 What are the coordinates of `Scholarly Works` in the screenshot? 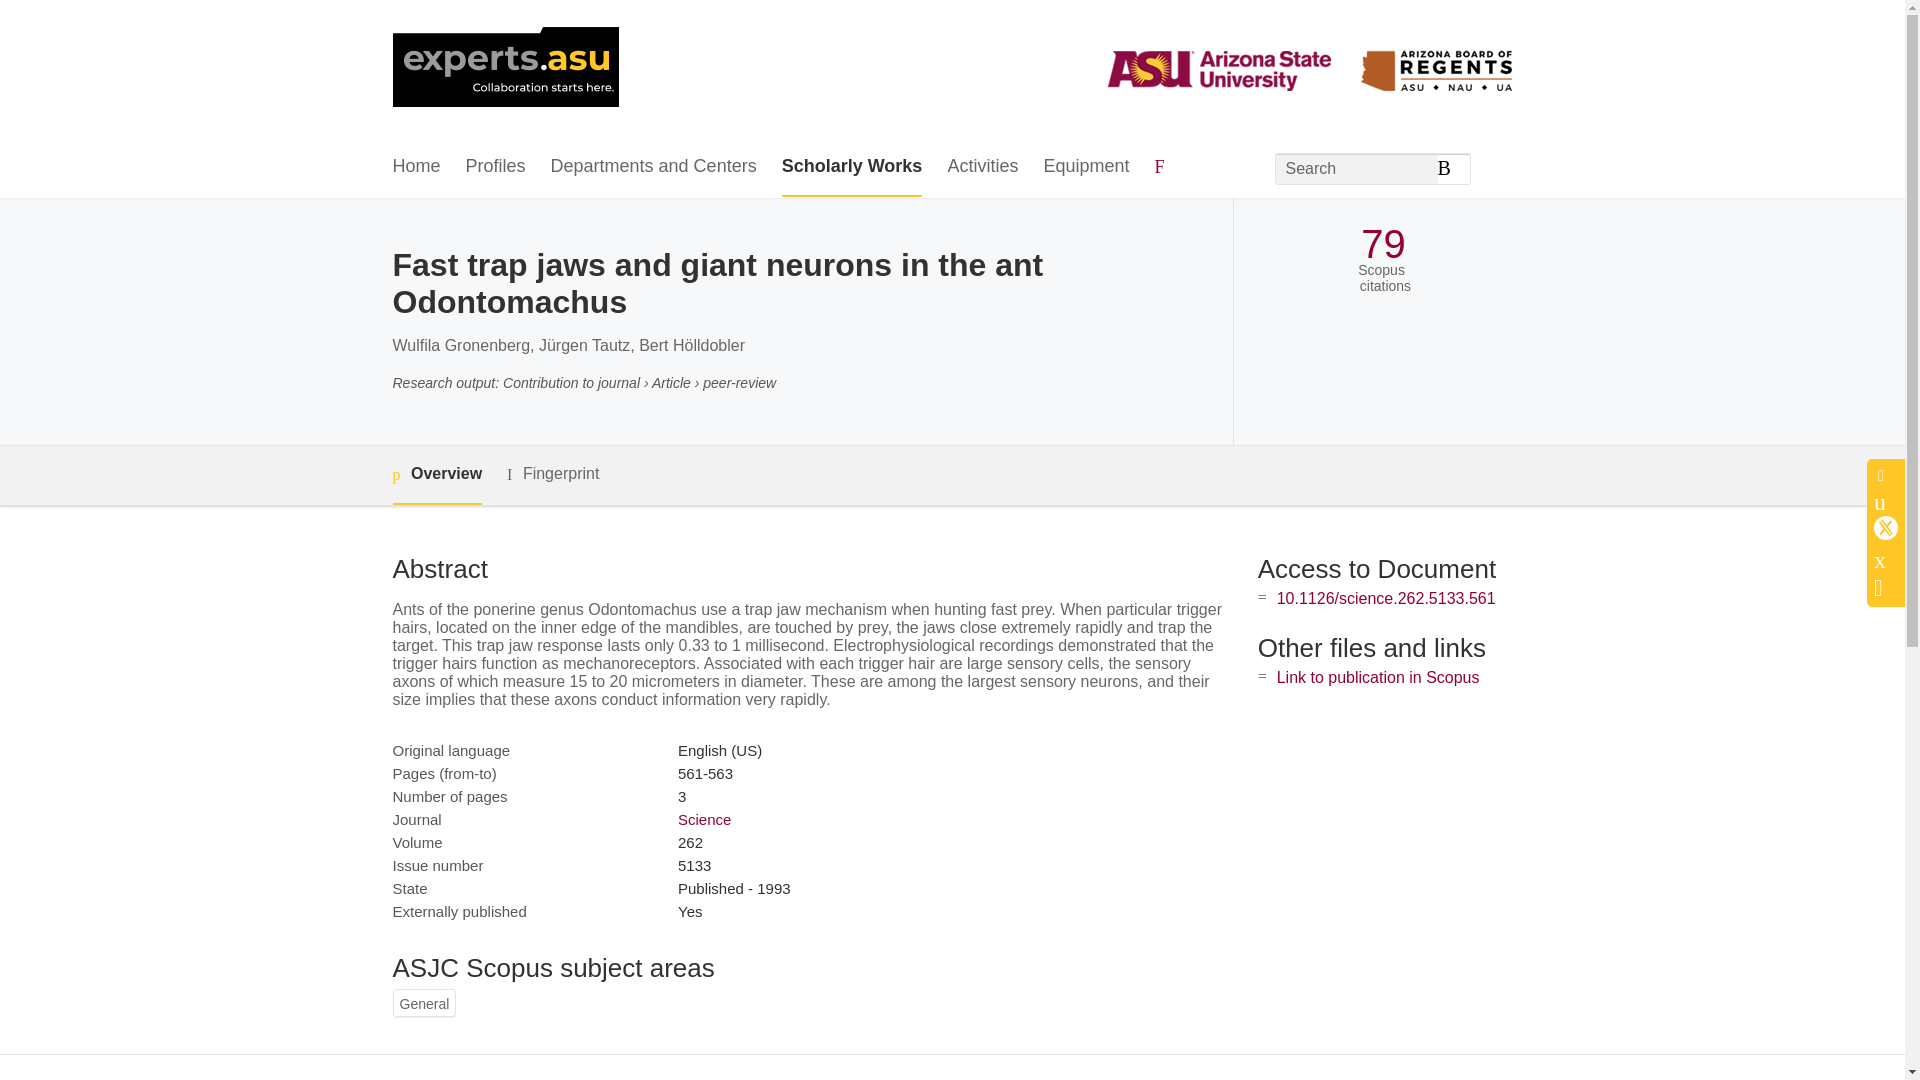 It's located at (852, 167).